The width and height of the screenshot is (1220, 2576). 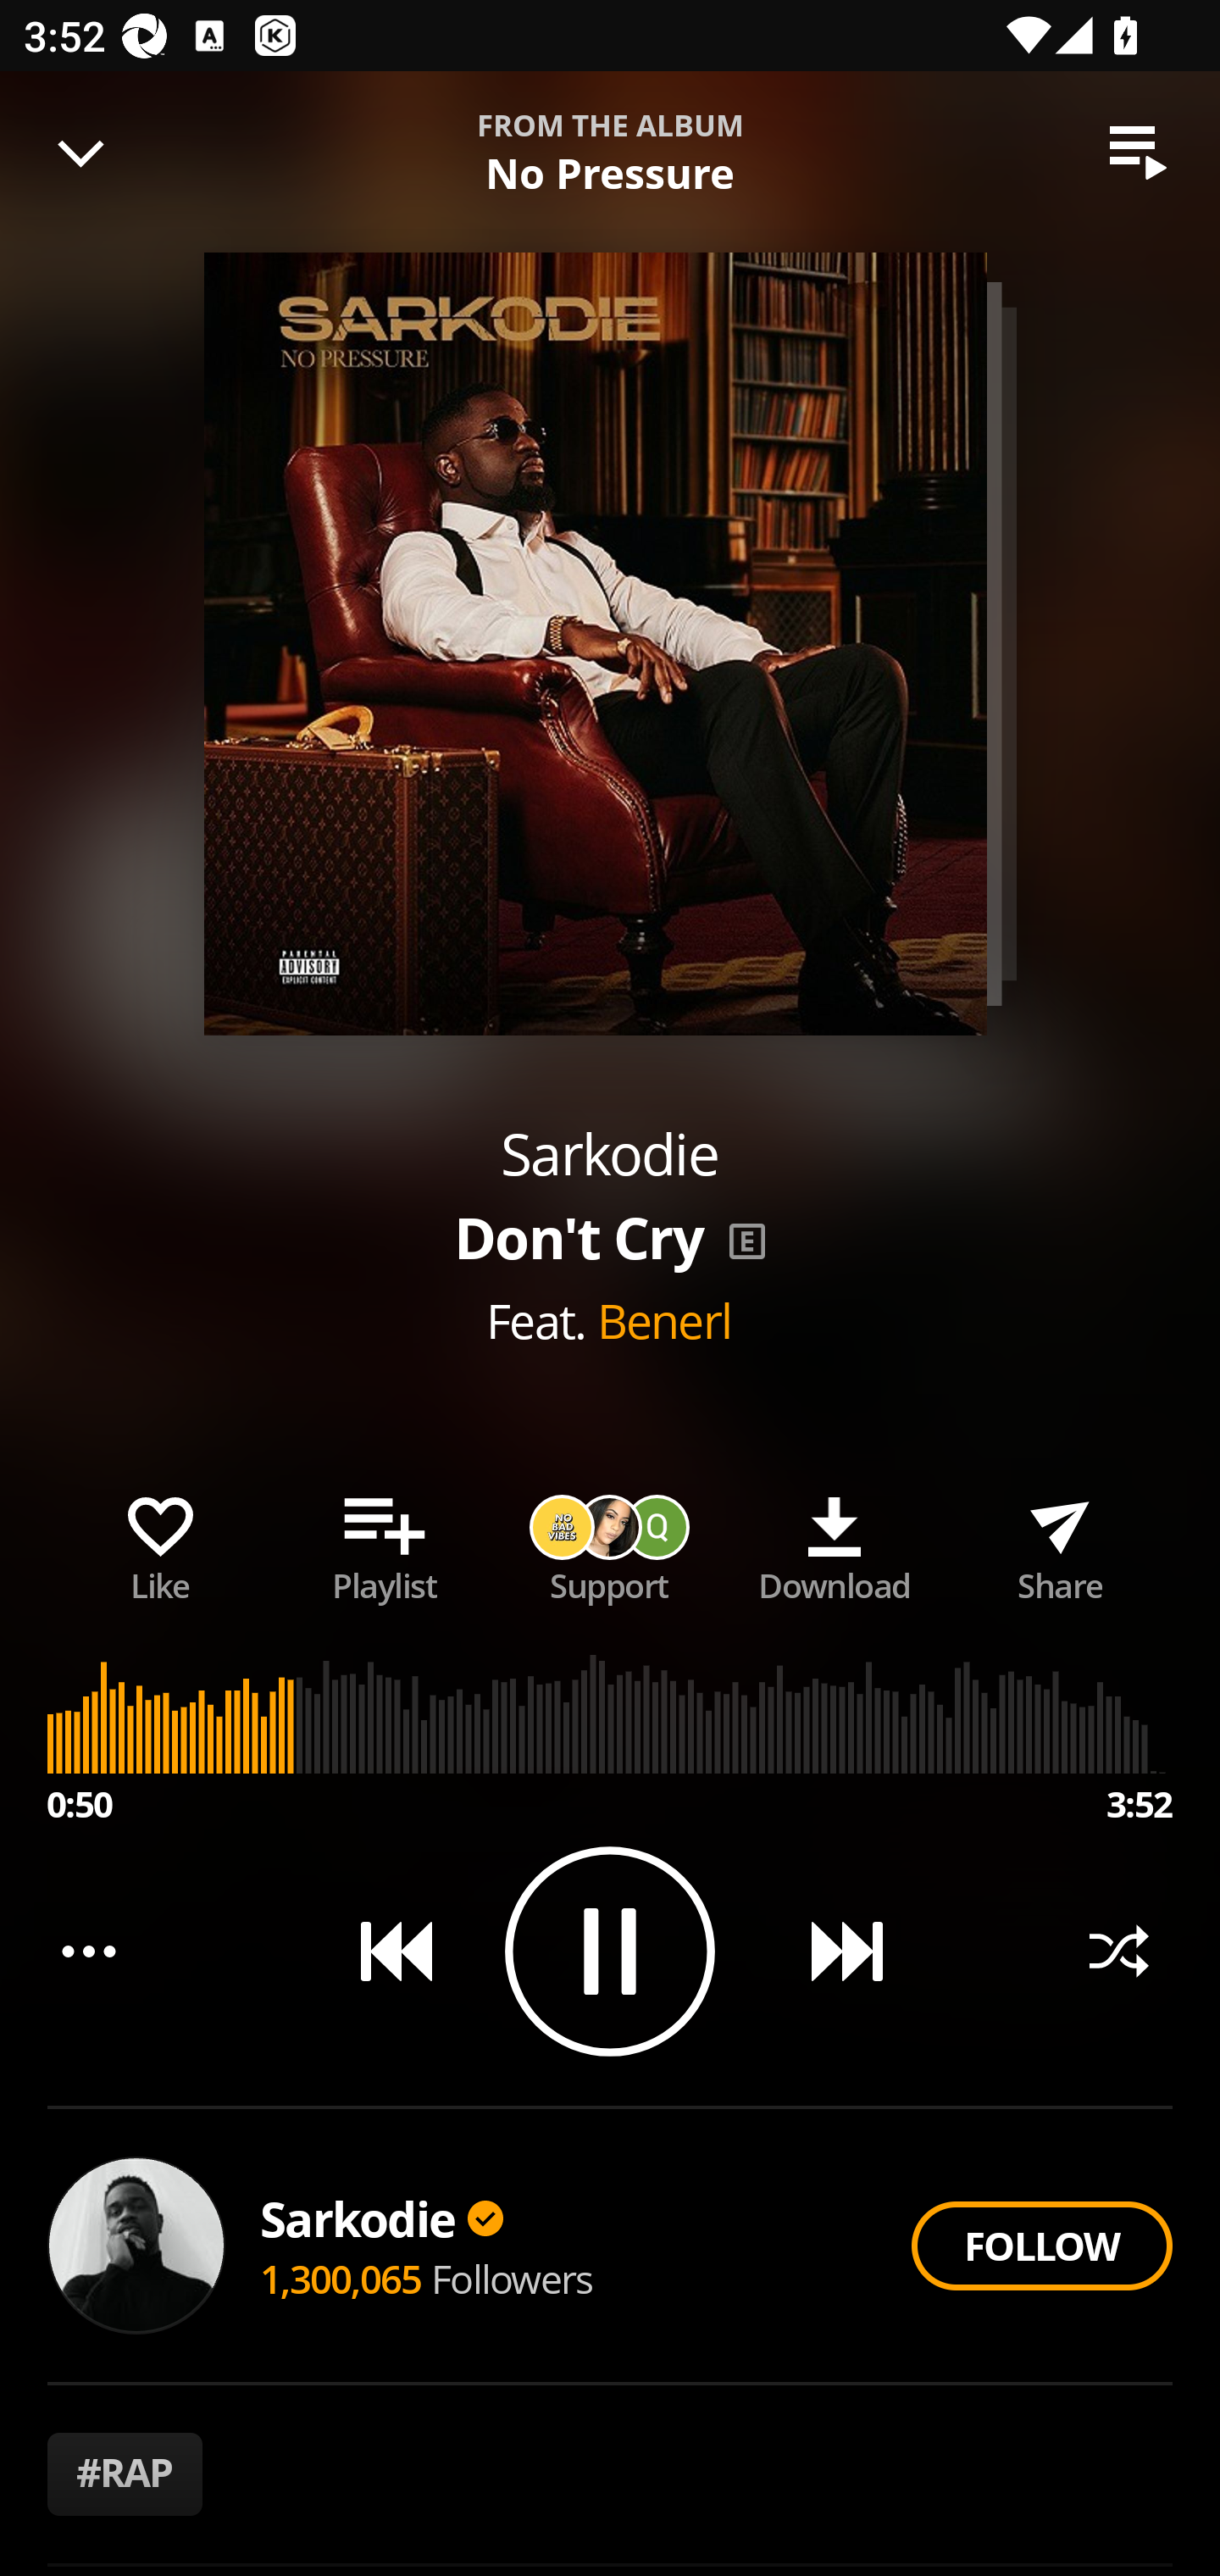 I want to click on Next song, so click(x=835, y=1951).